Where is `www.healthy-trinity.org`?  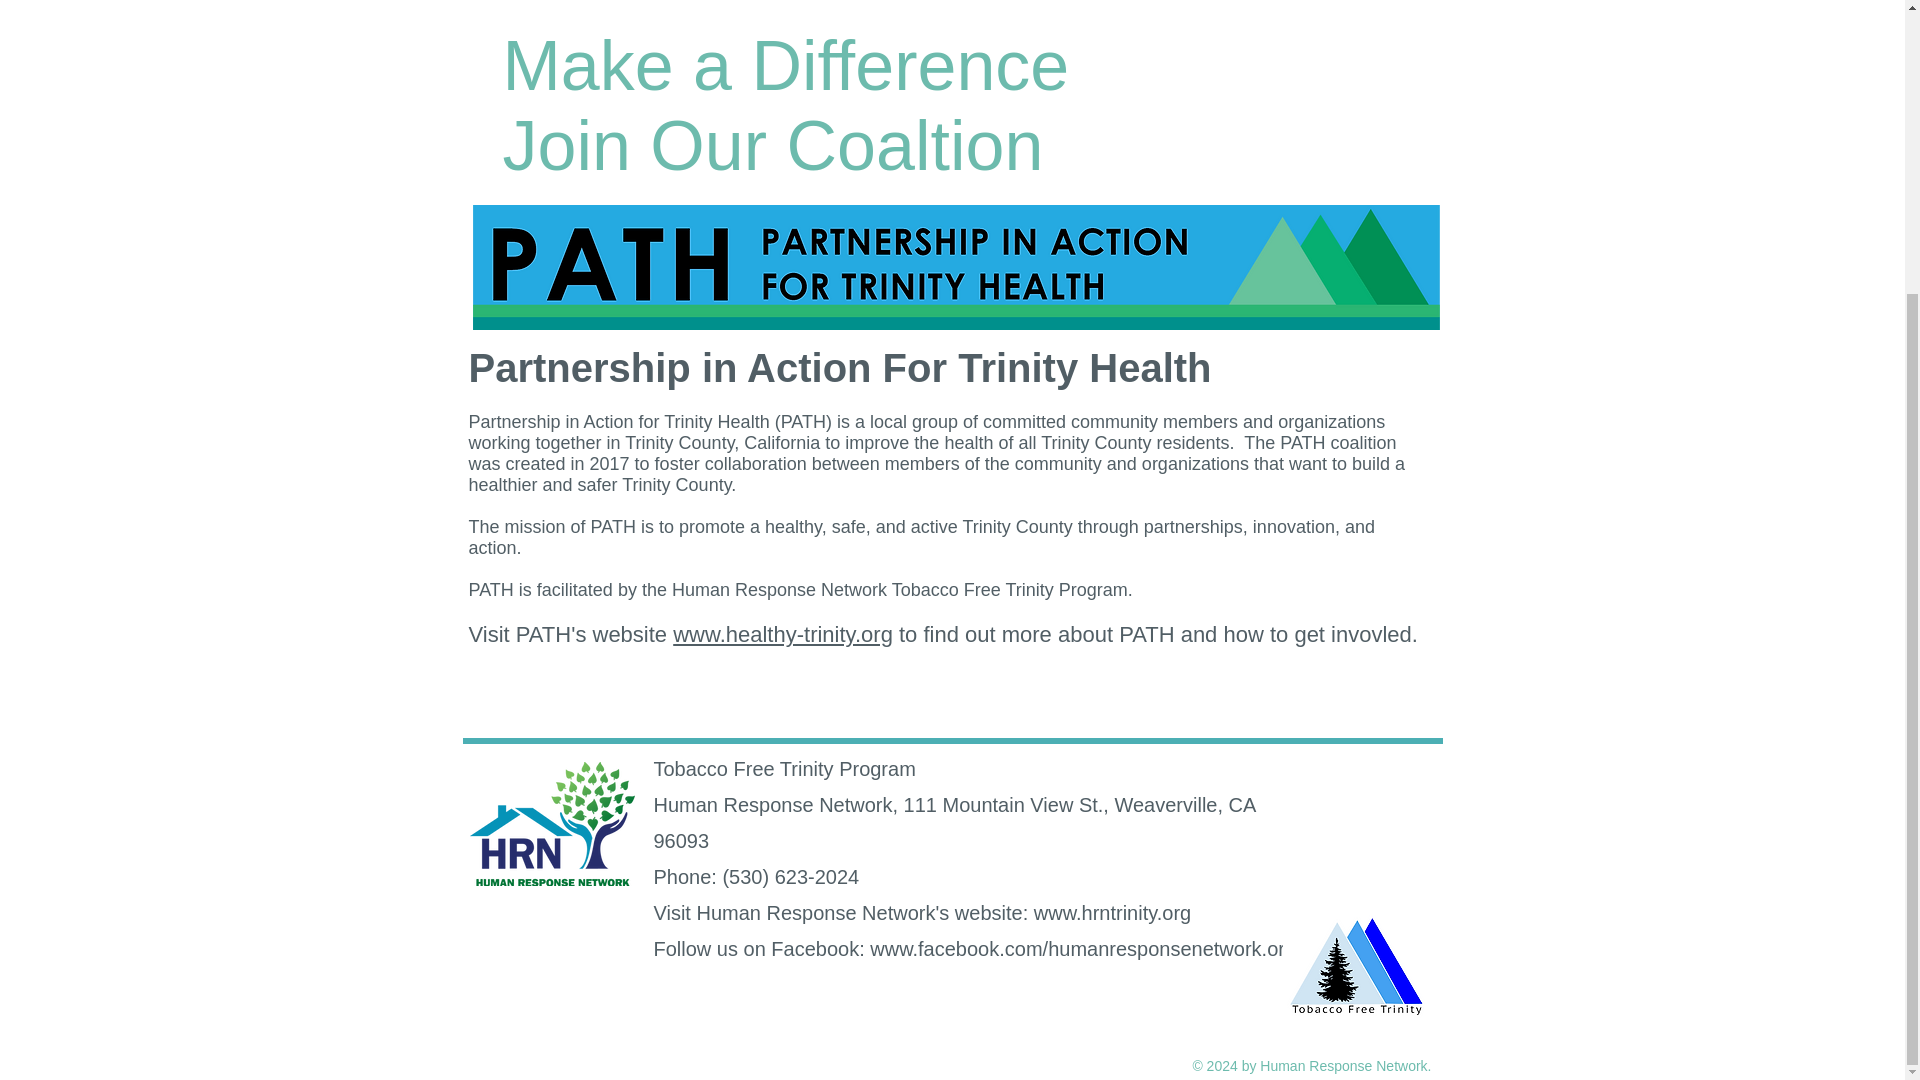
www.healthy-trinity.org is located at coordinates (782, 634).